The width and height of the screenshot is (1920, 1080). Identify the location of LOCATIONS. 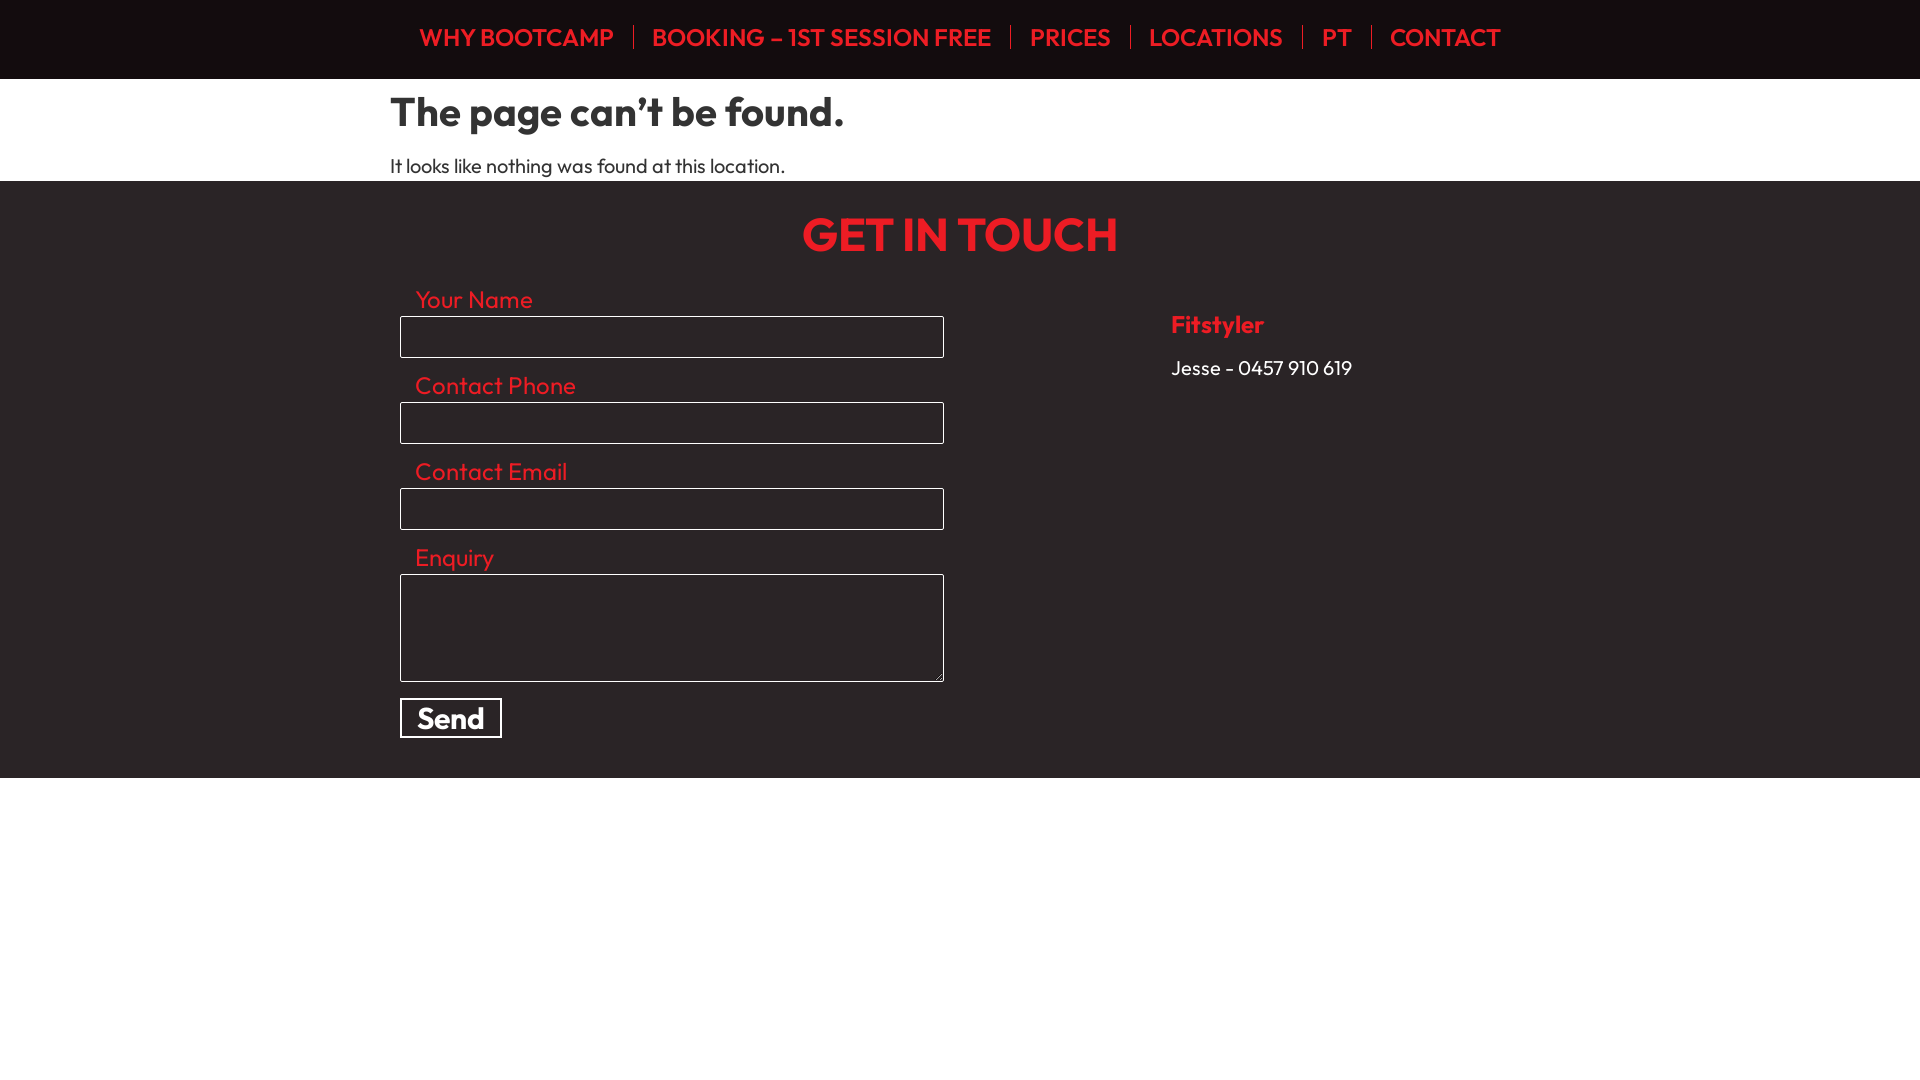
(1216, 37).